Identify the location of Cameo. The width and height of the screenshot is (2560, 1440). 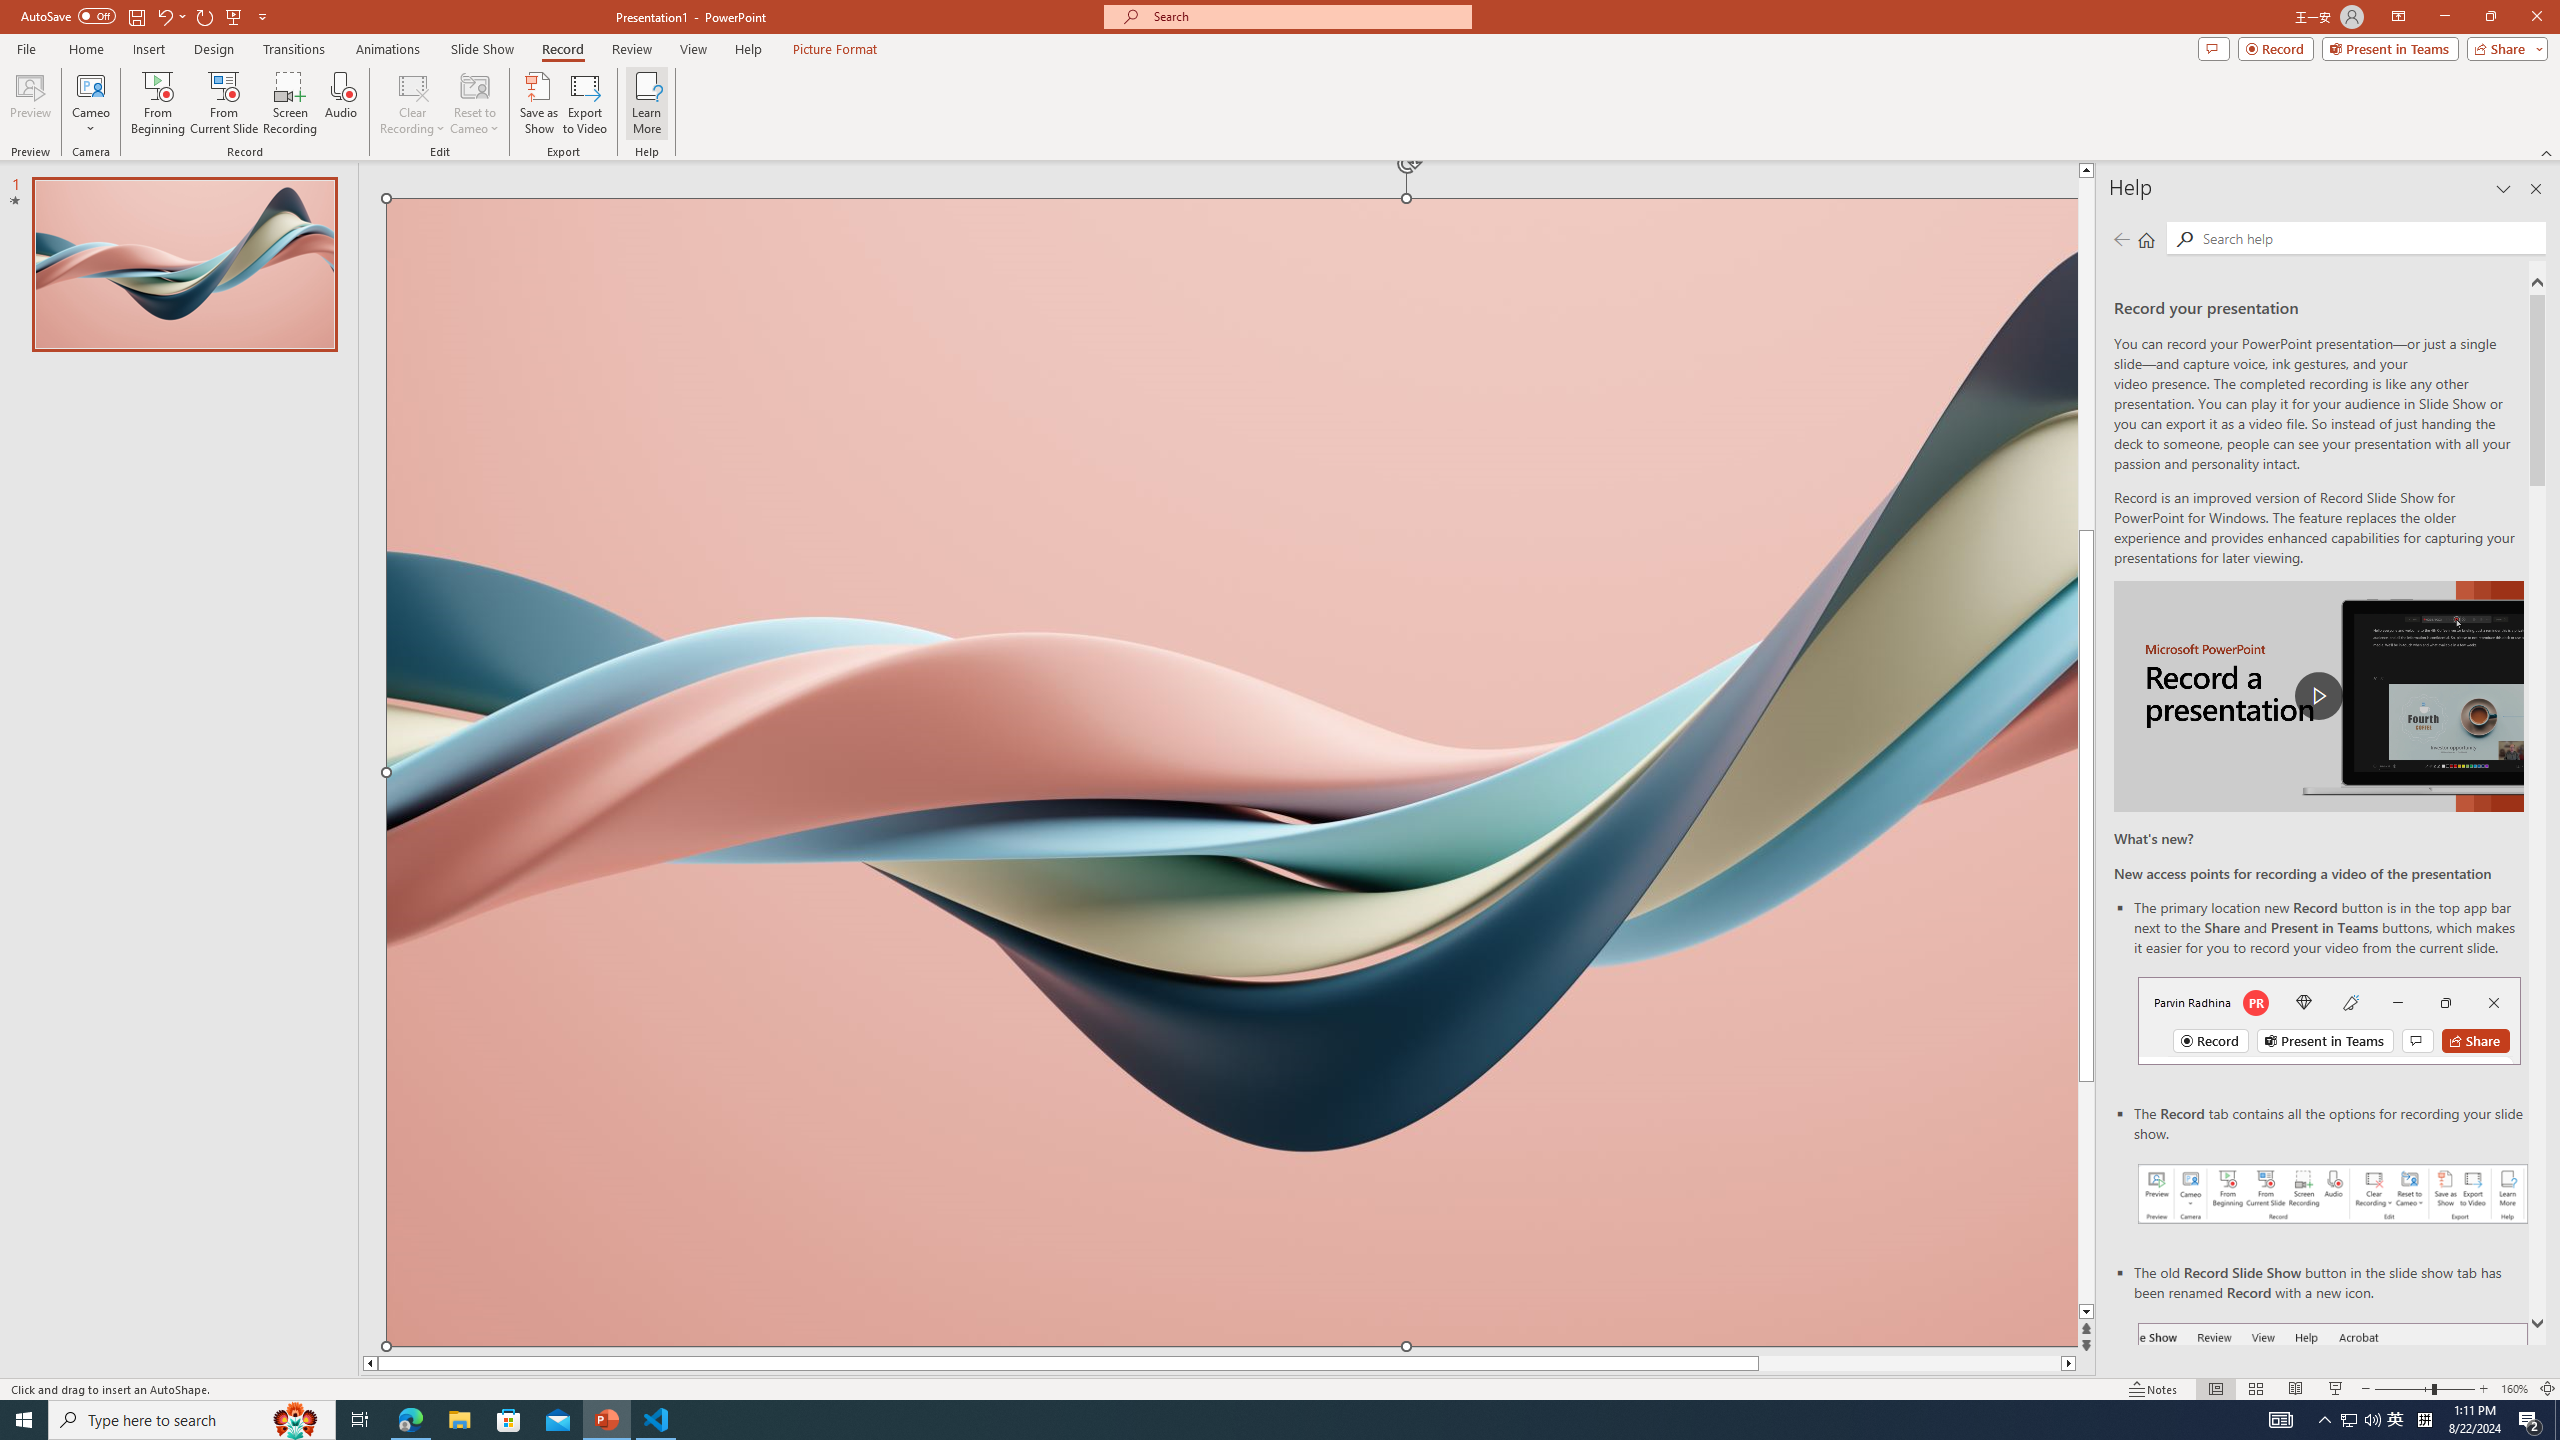
(90, 103).